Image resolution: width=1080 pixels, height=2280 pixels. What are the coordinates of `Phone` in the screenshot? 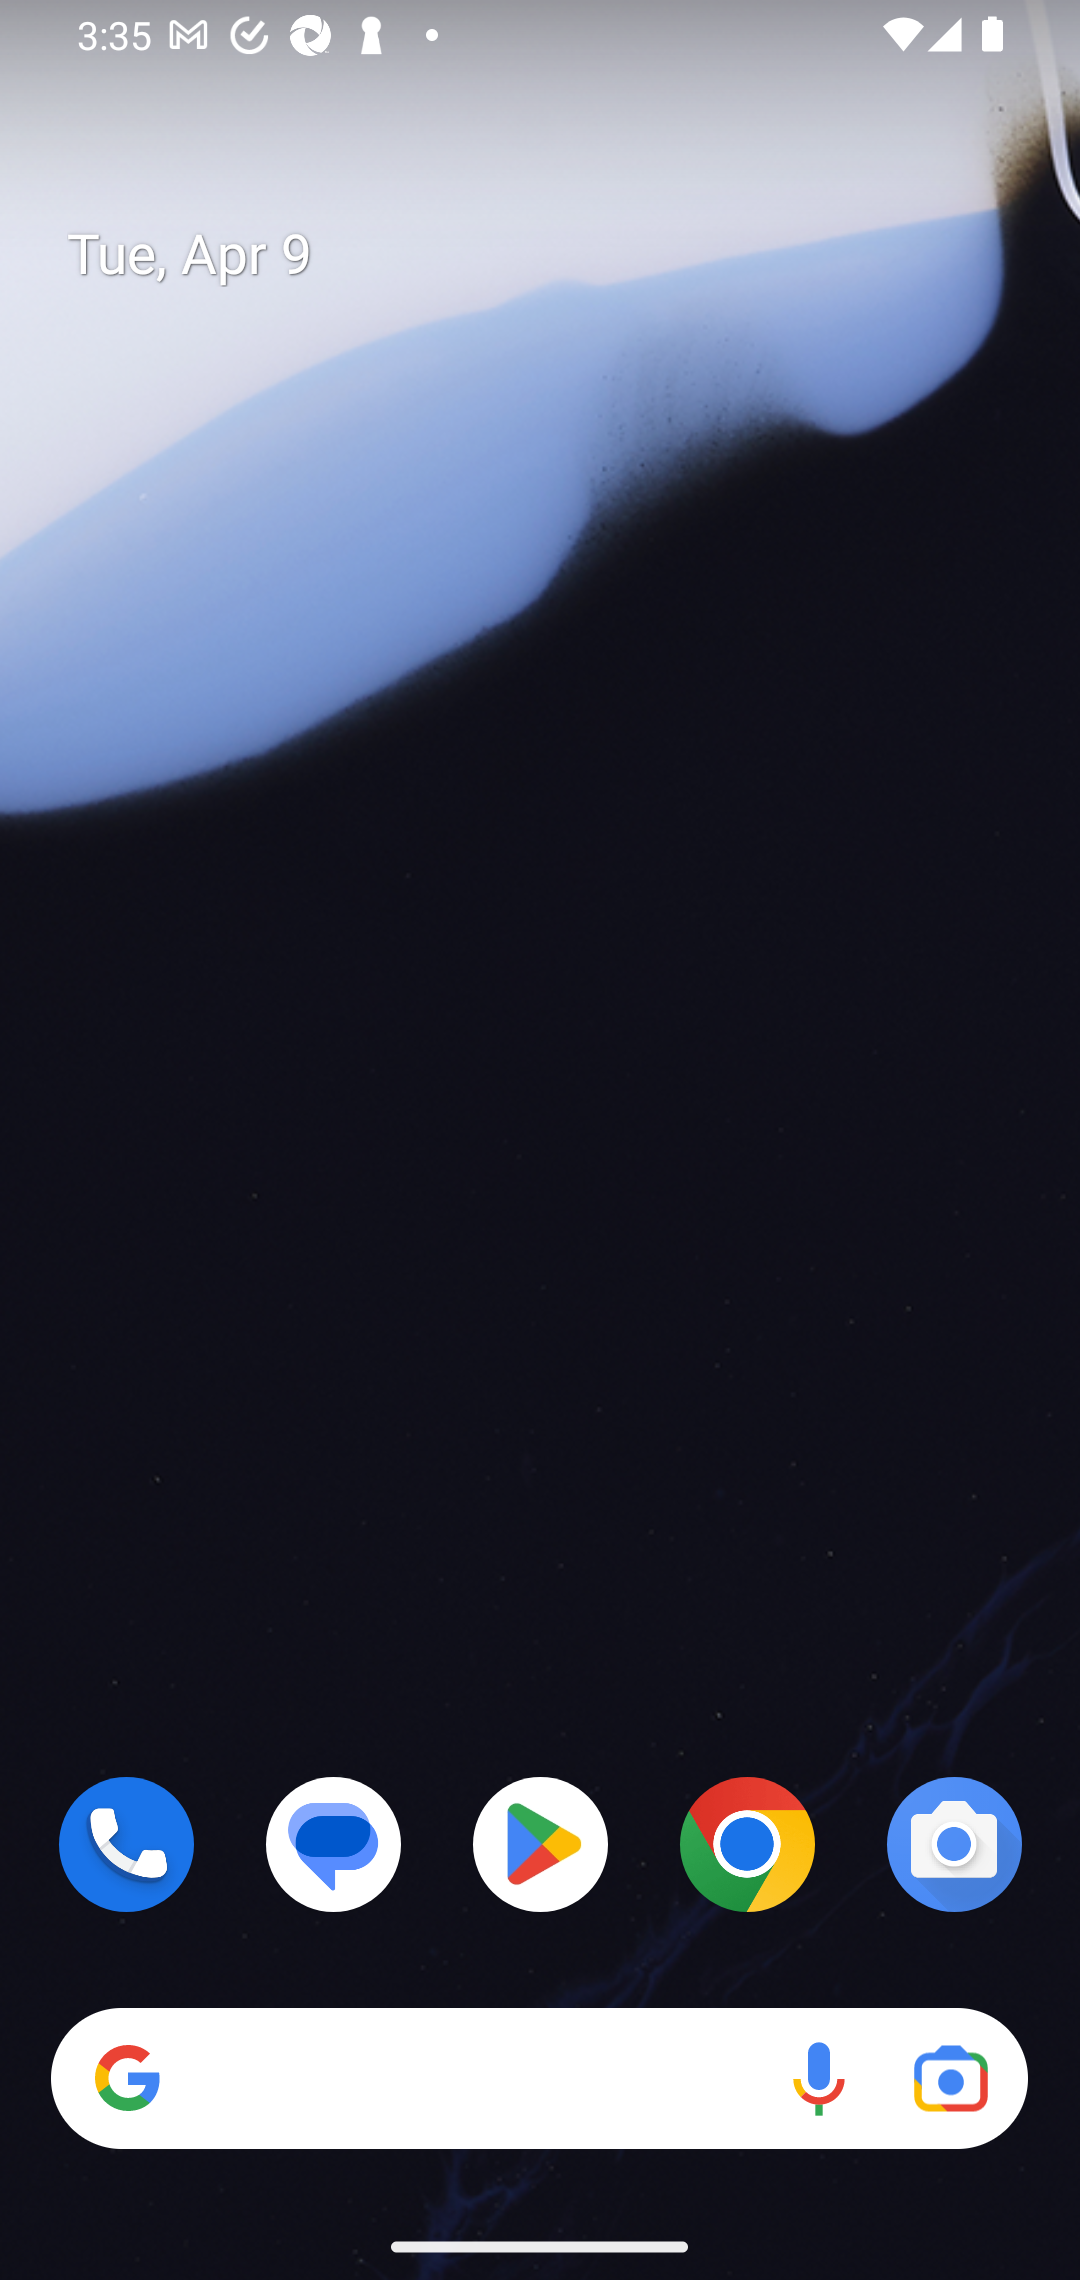 It's located at (126, 1844).